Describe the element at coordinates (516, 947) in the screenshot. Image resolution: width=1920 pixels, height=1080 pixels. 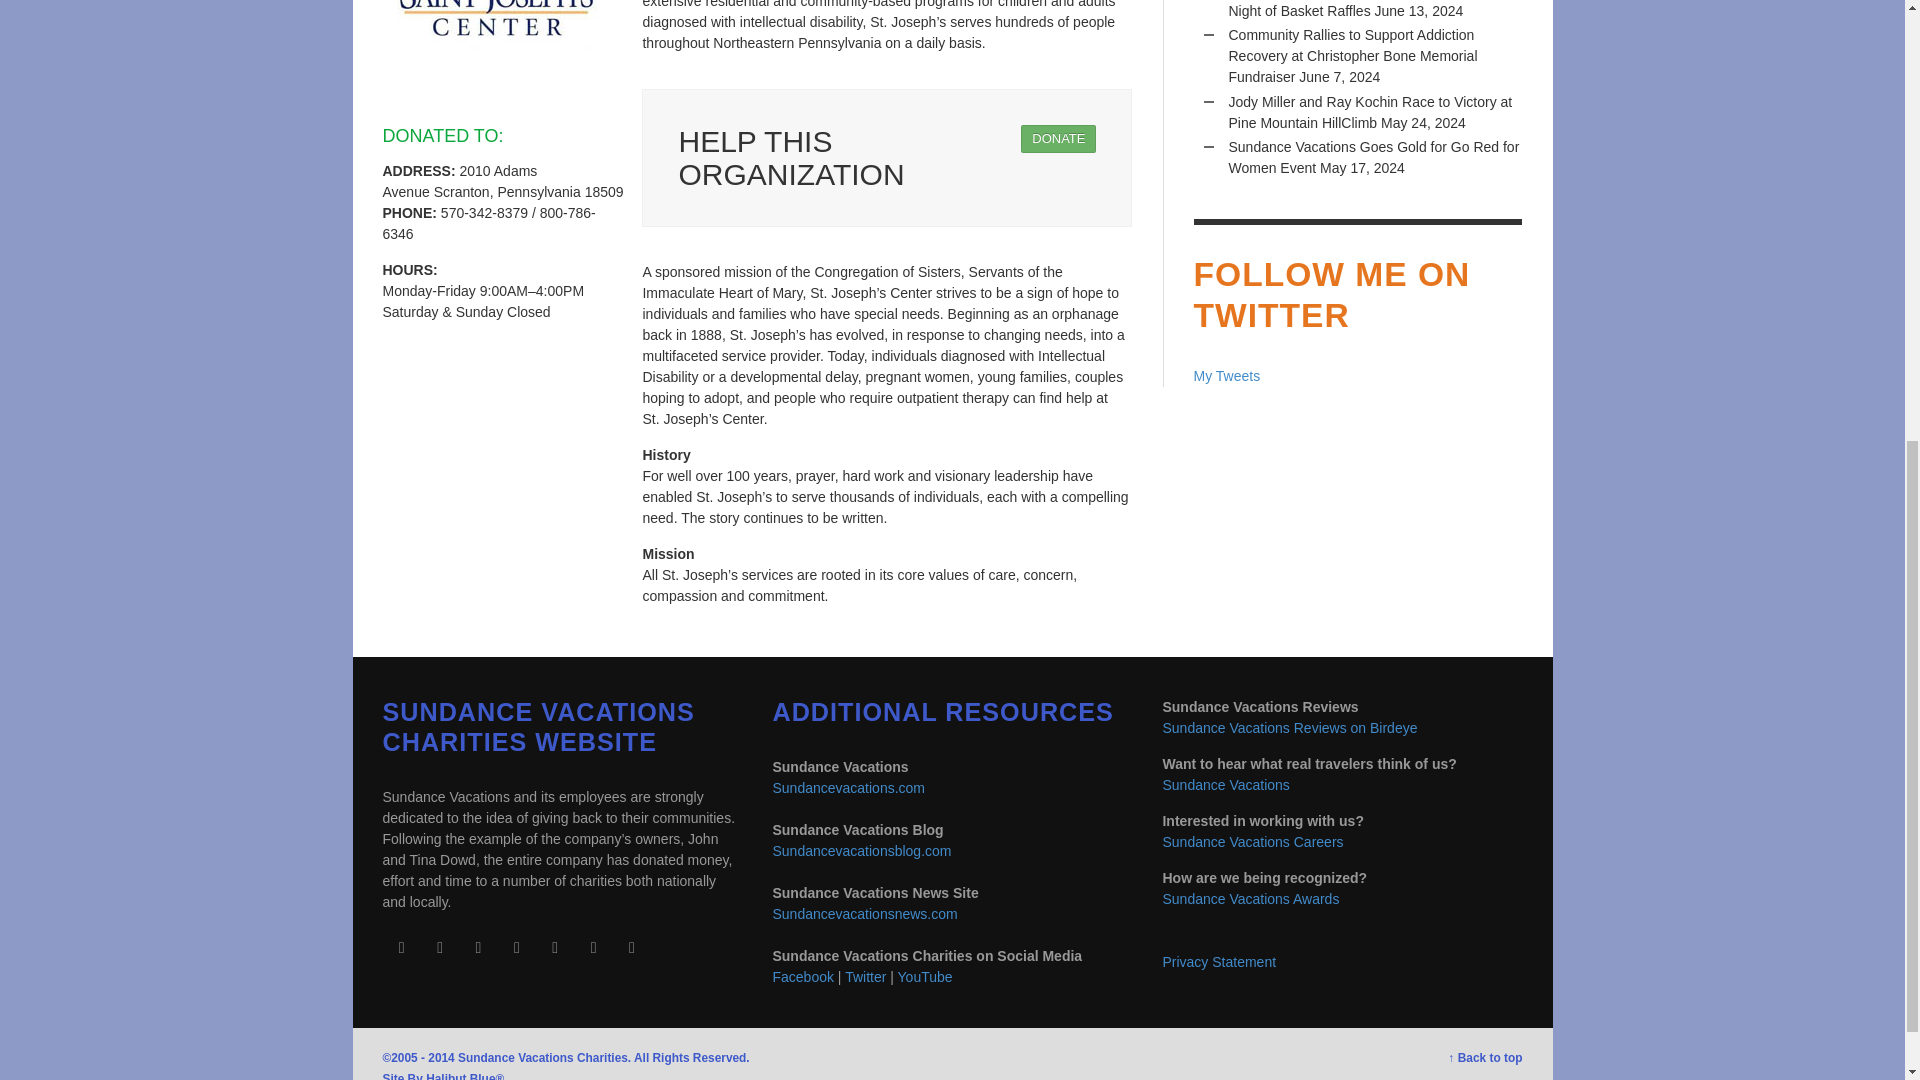
I see `Pinterest` at that location.